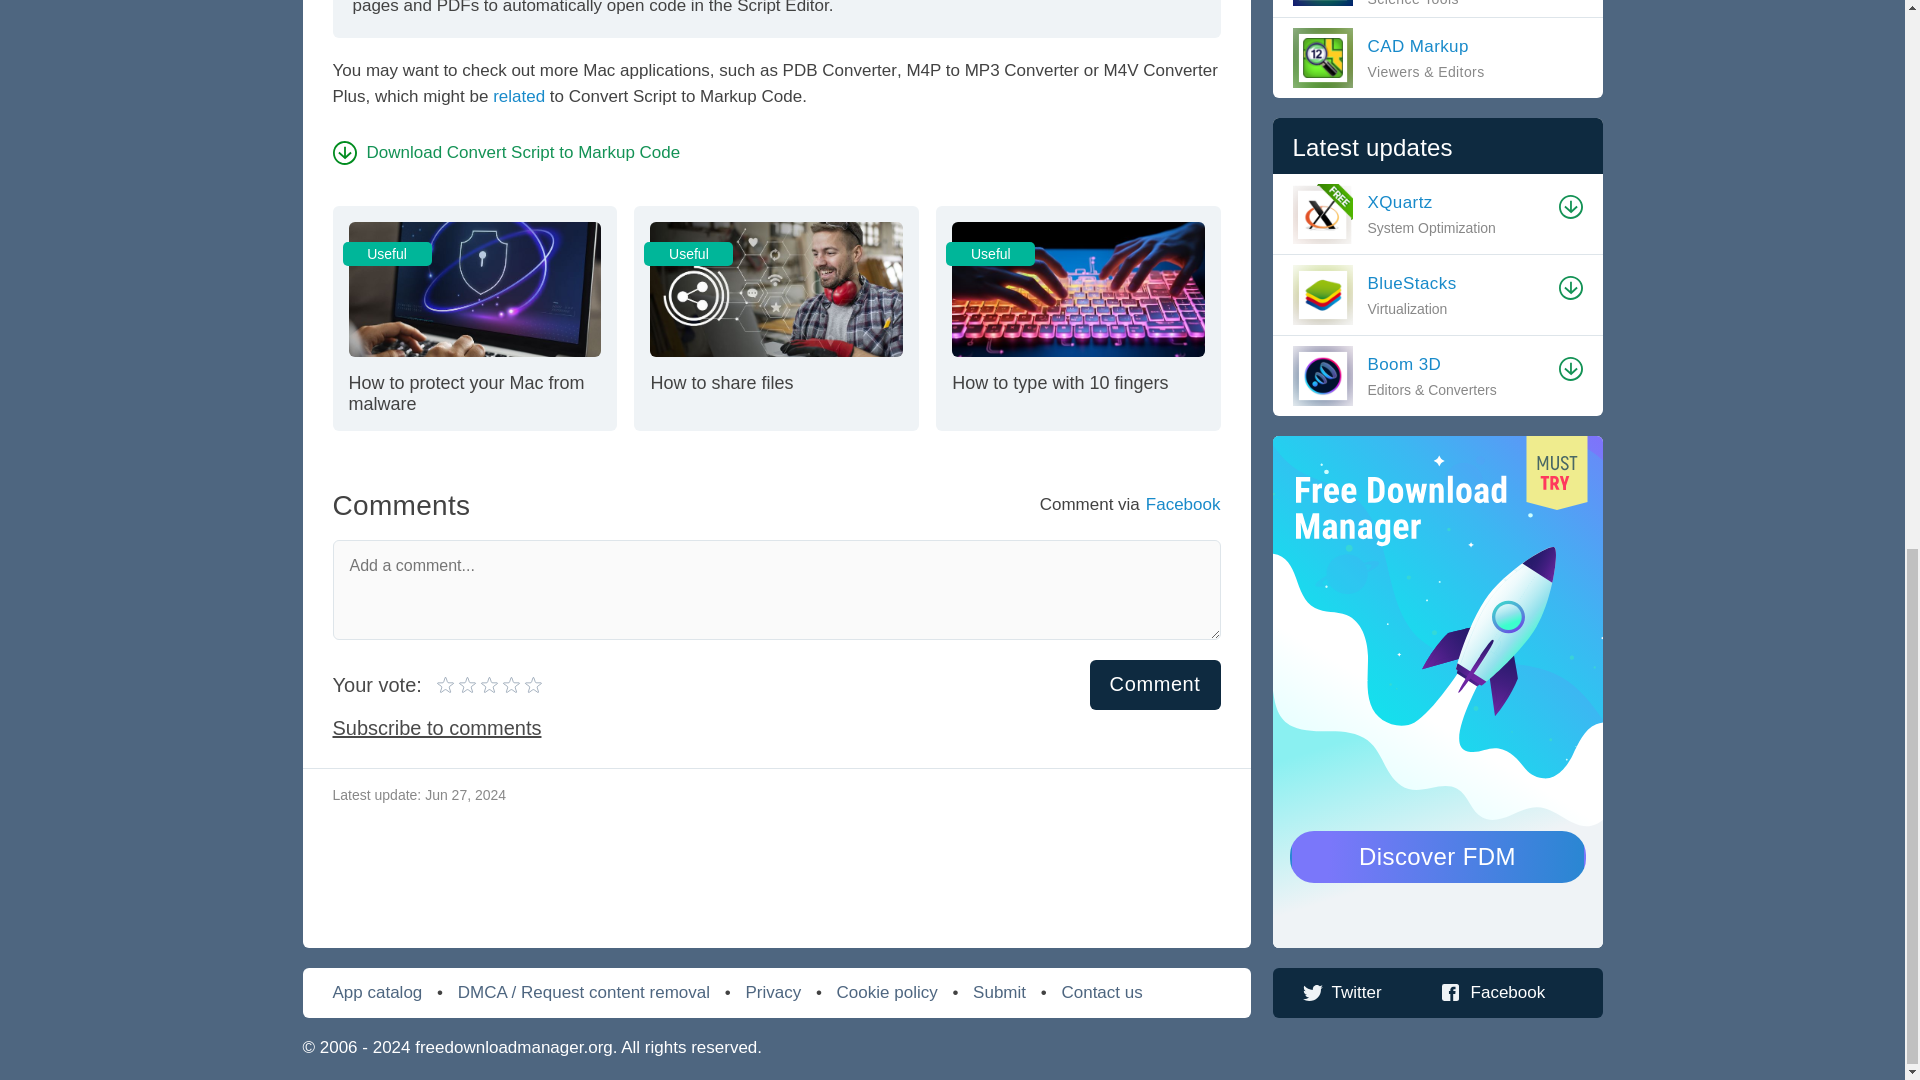  What do you see at coordinates (1156, 683) in the screenshot?
I see `Comment` at bounding box center [1156, 683].